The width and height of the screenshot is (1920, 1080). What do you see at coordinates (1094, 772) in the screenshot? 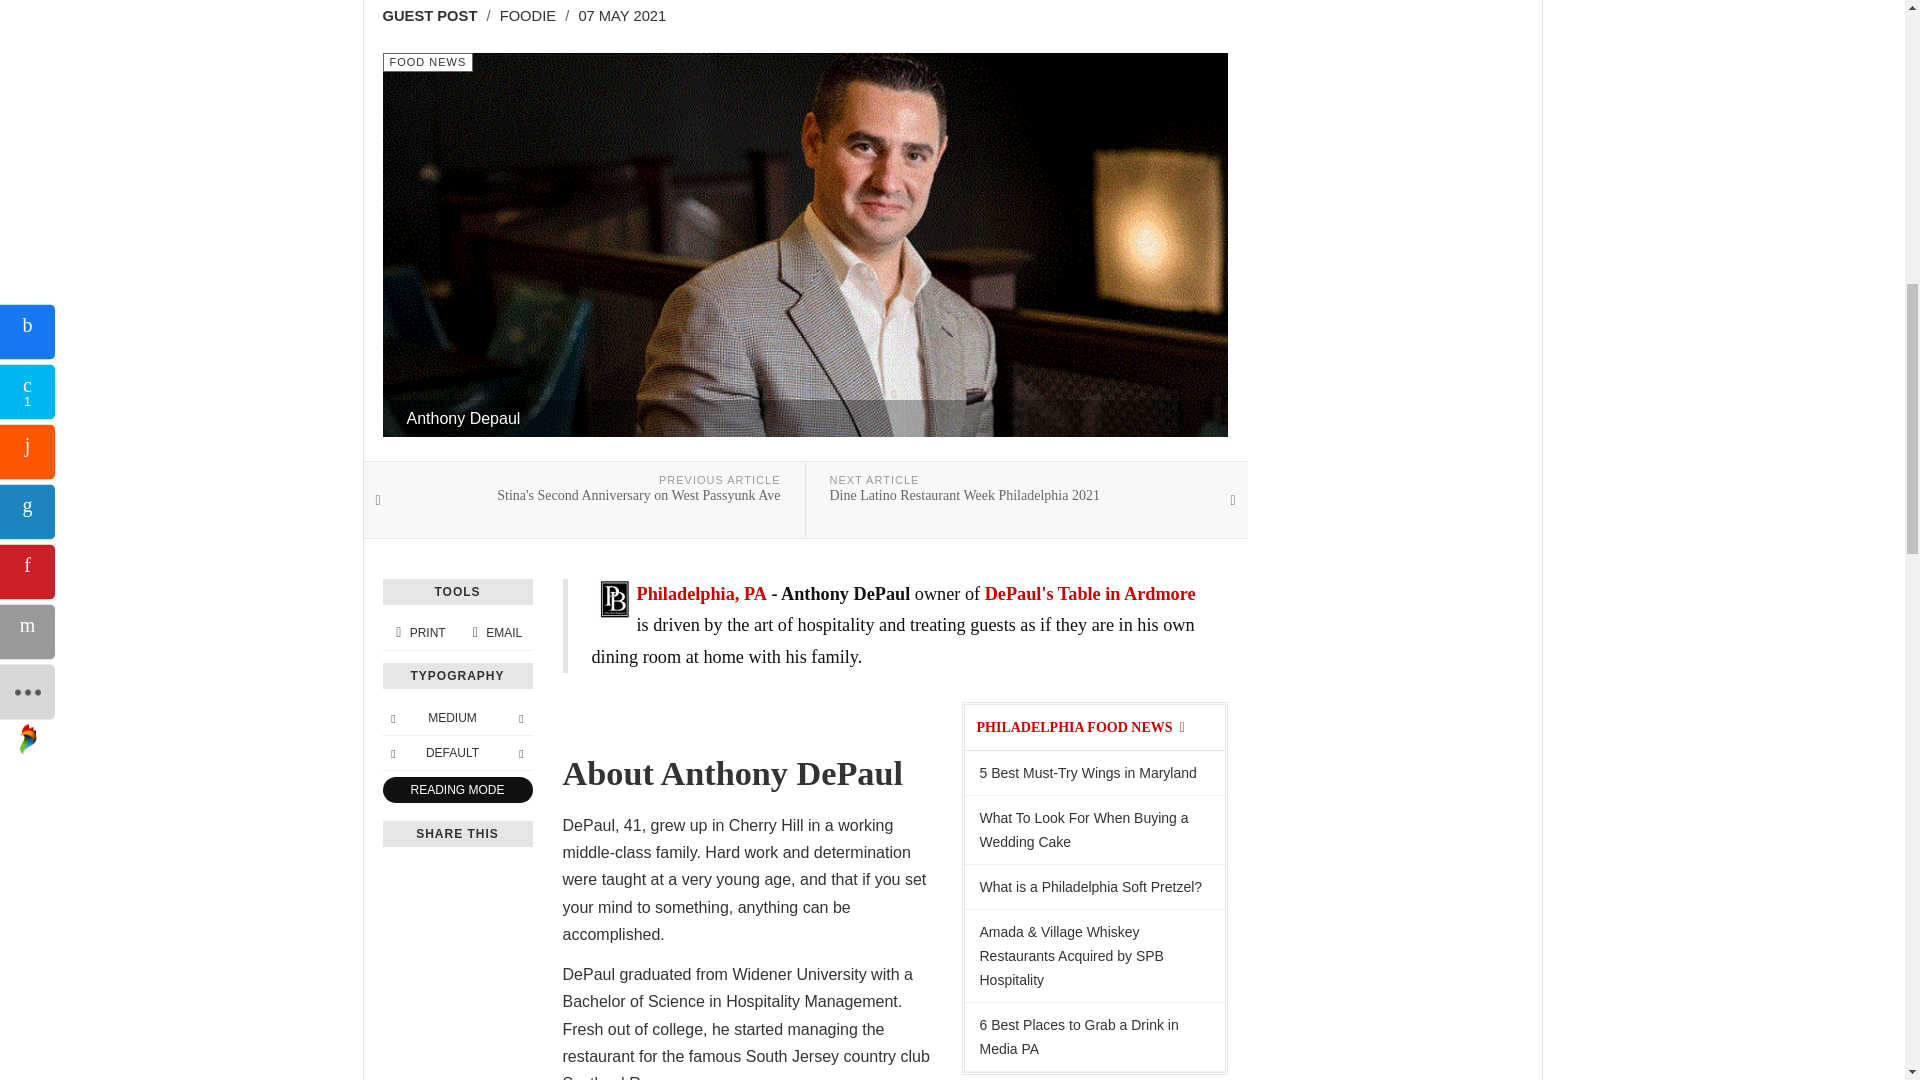
I see `What To Look For When Buying a Wedding Cake` at bounding box center [1094, 772].